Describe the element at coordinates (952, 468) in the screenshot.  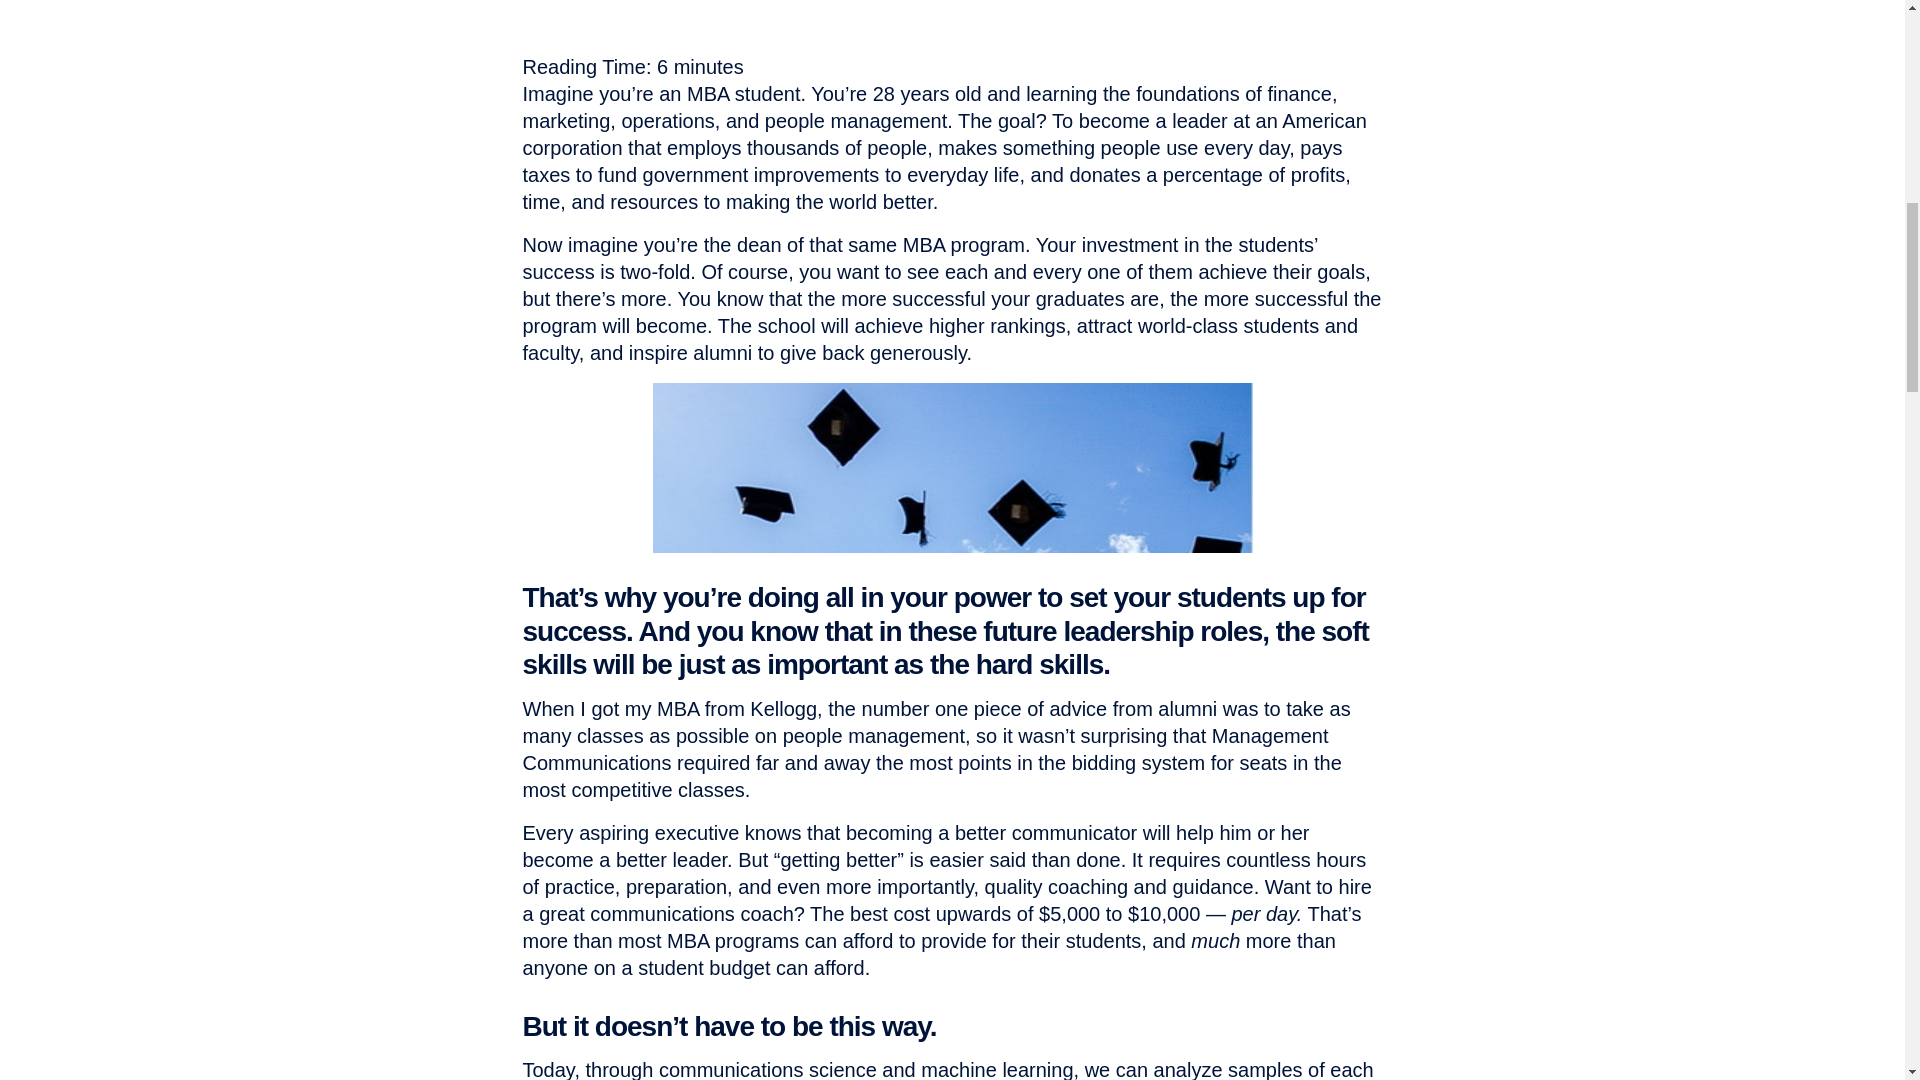
I see `graduation caps 2.jpg` at that location.